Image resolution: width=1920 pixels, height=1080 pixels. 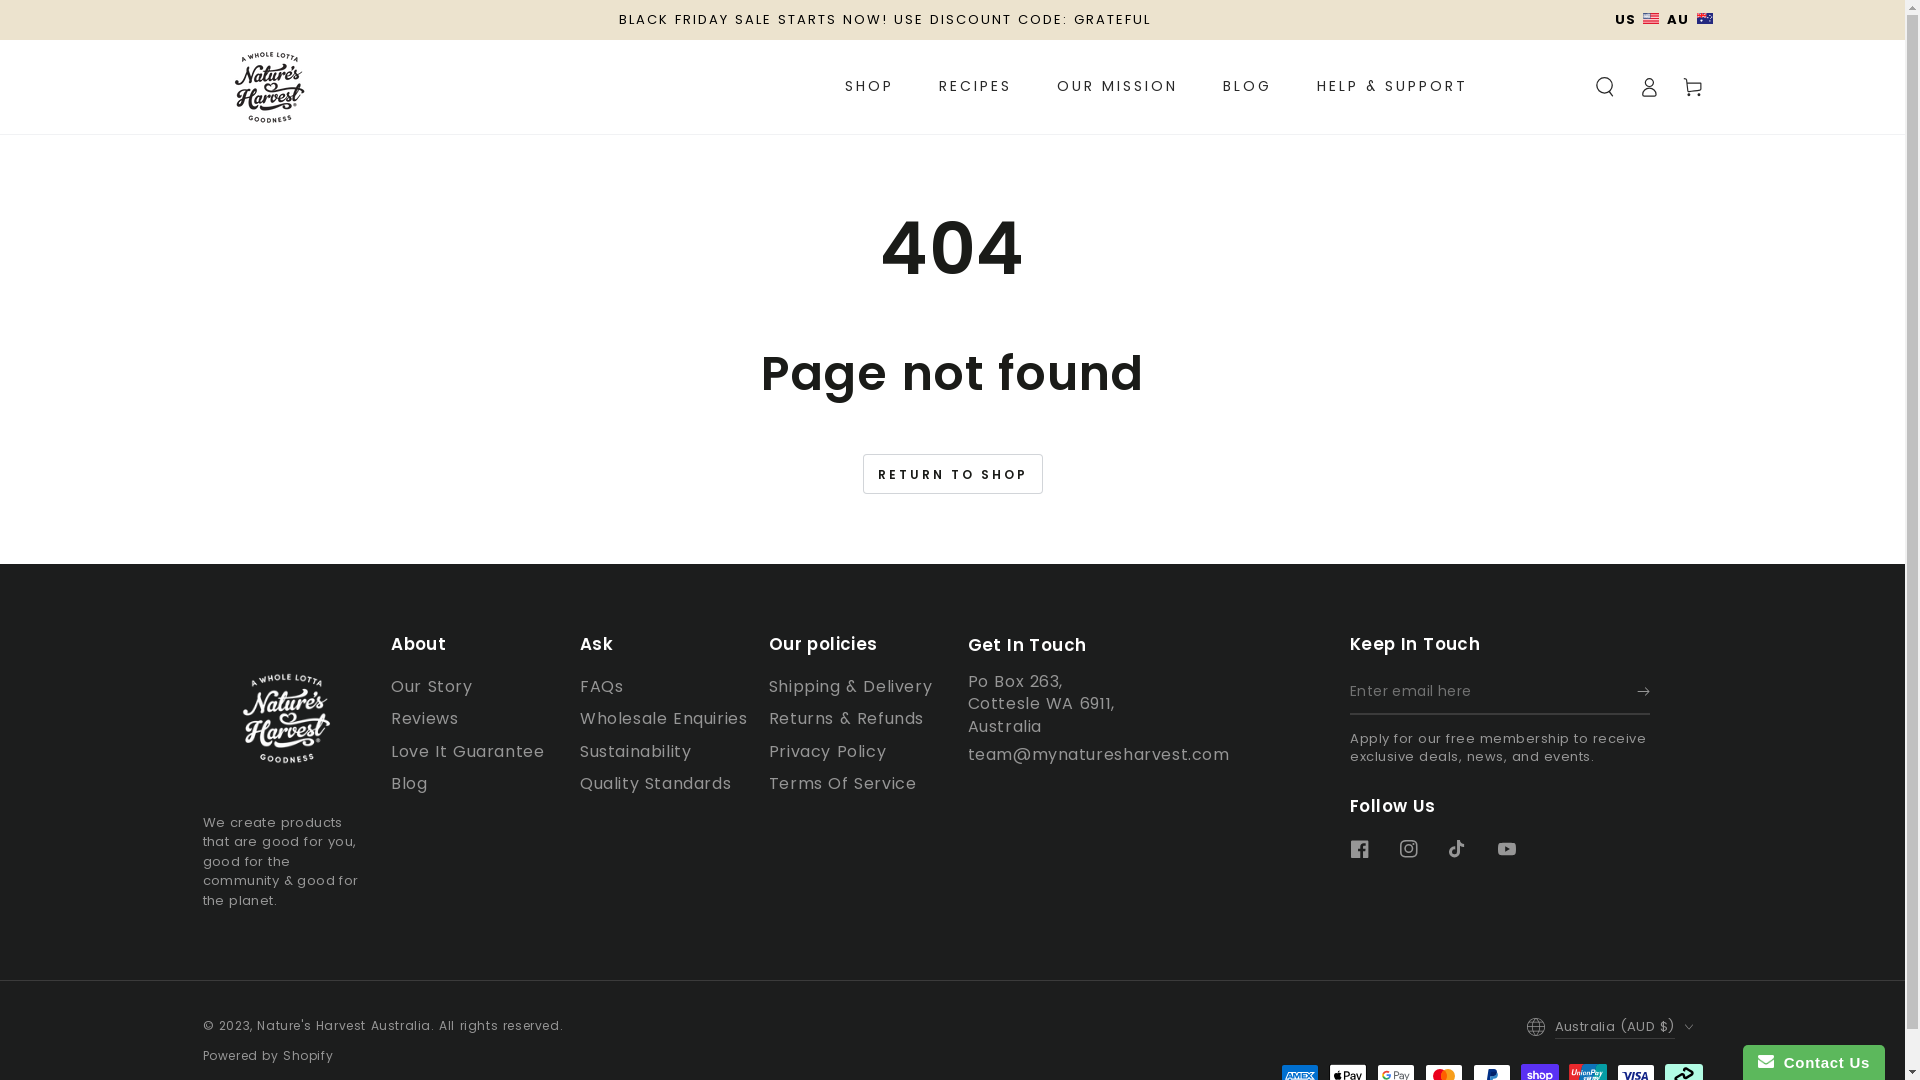 What do you see at coordinates (1248, 86) in the screenshot?
I see `BLOG` at bounding box center [1248, 86].